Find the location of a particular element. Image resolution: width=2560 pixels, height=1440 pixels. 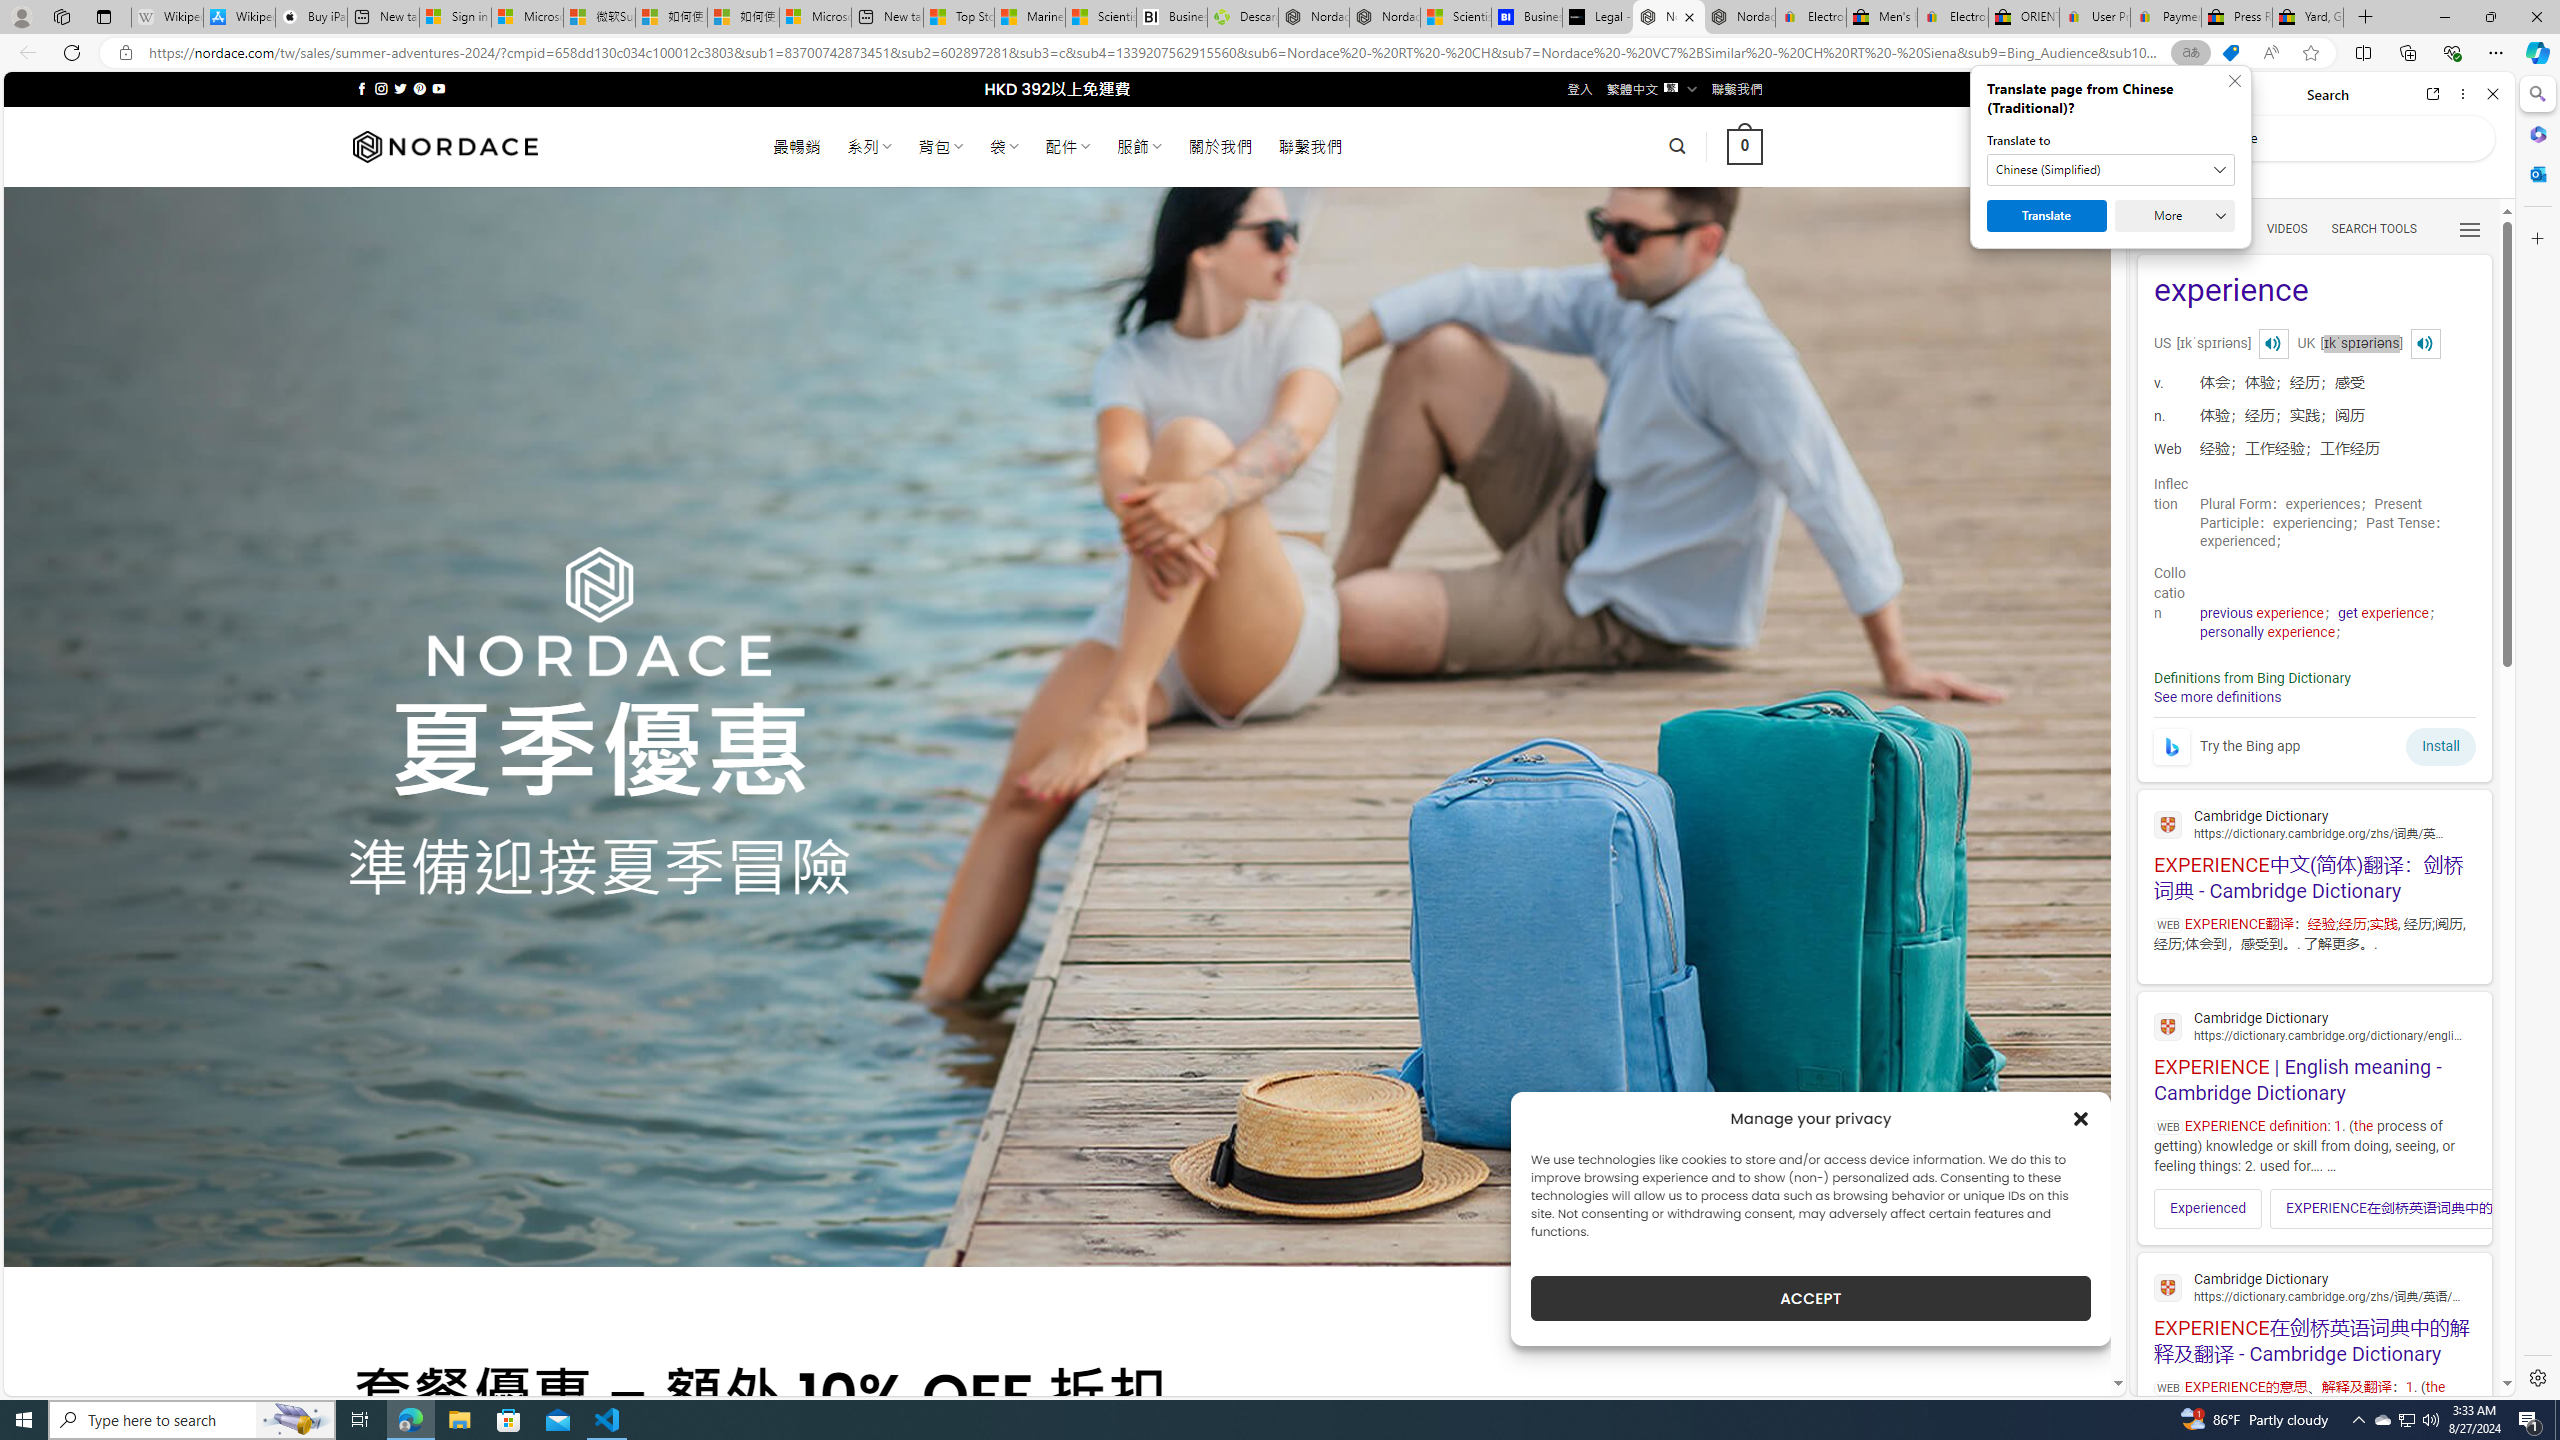

Web scope is located at coordinates (2163, 180).